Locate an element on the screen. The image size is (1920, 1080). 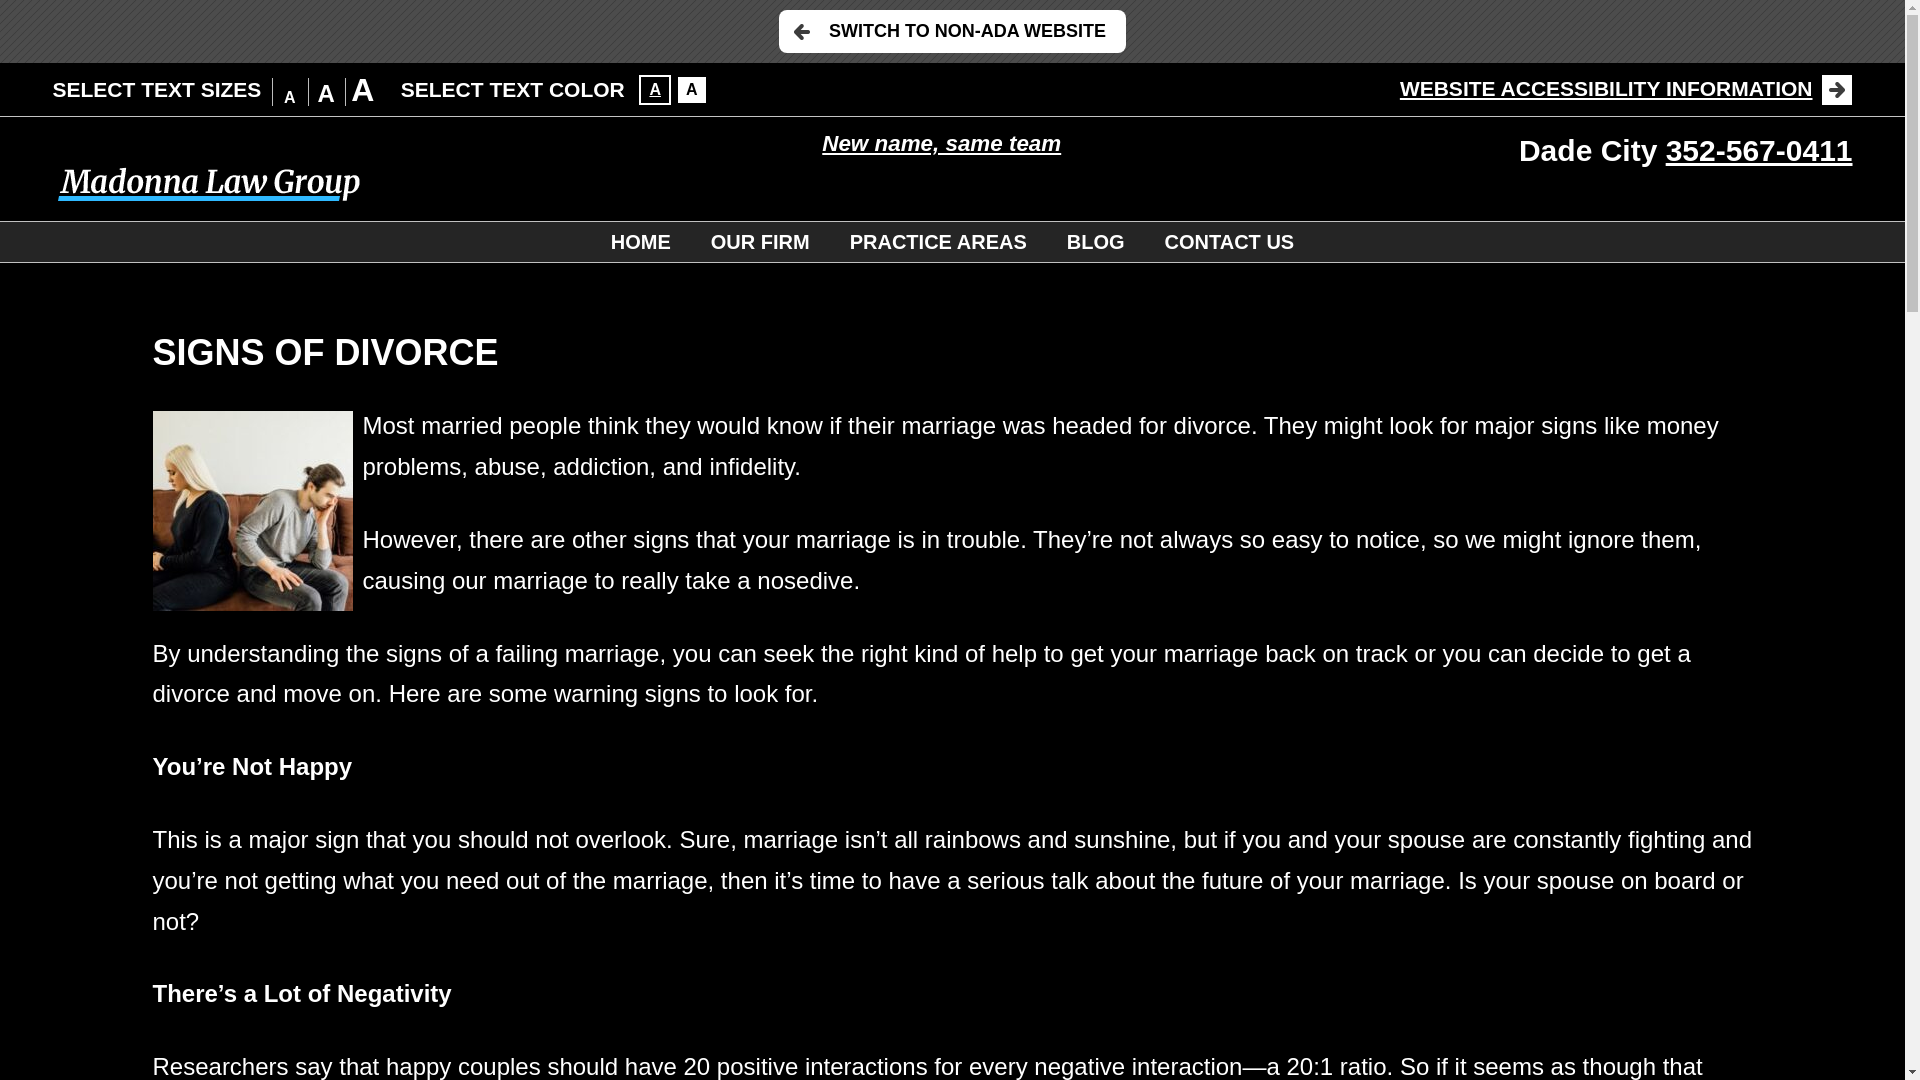
HOME is located at coordinates (641, 242).